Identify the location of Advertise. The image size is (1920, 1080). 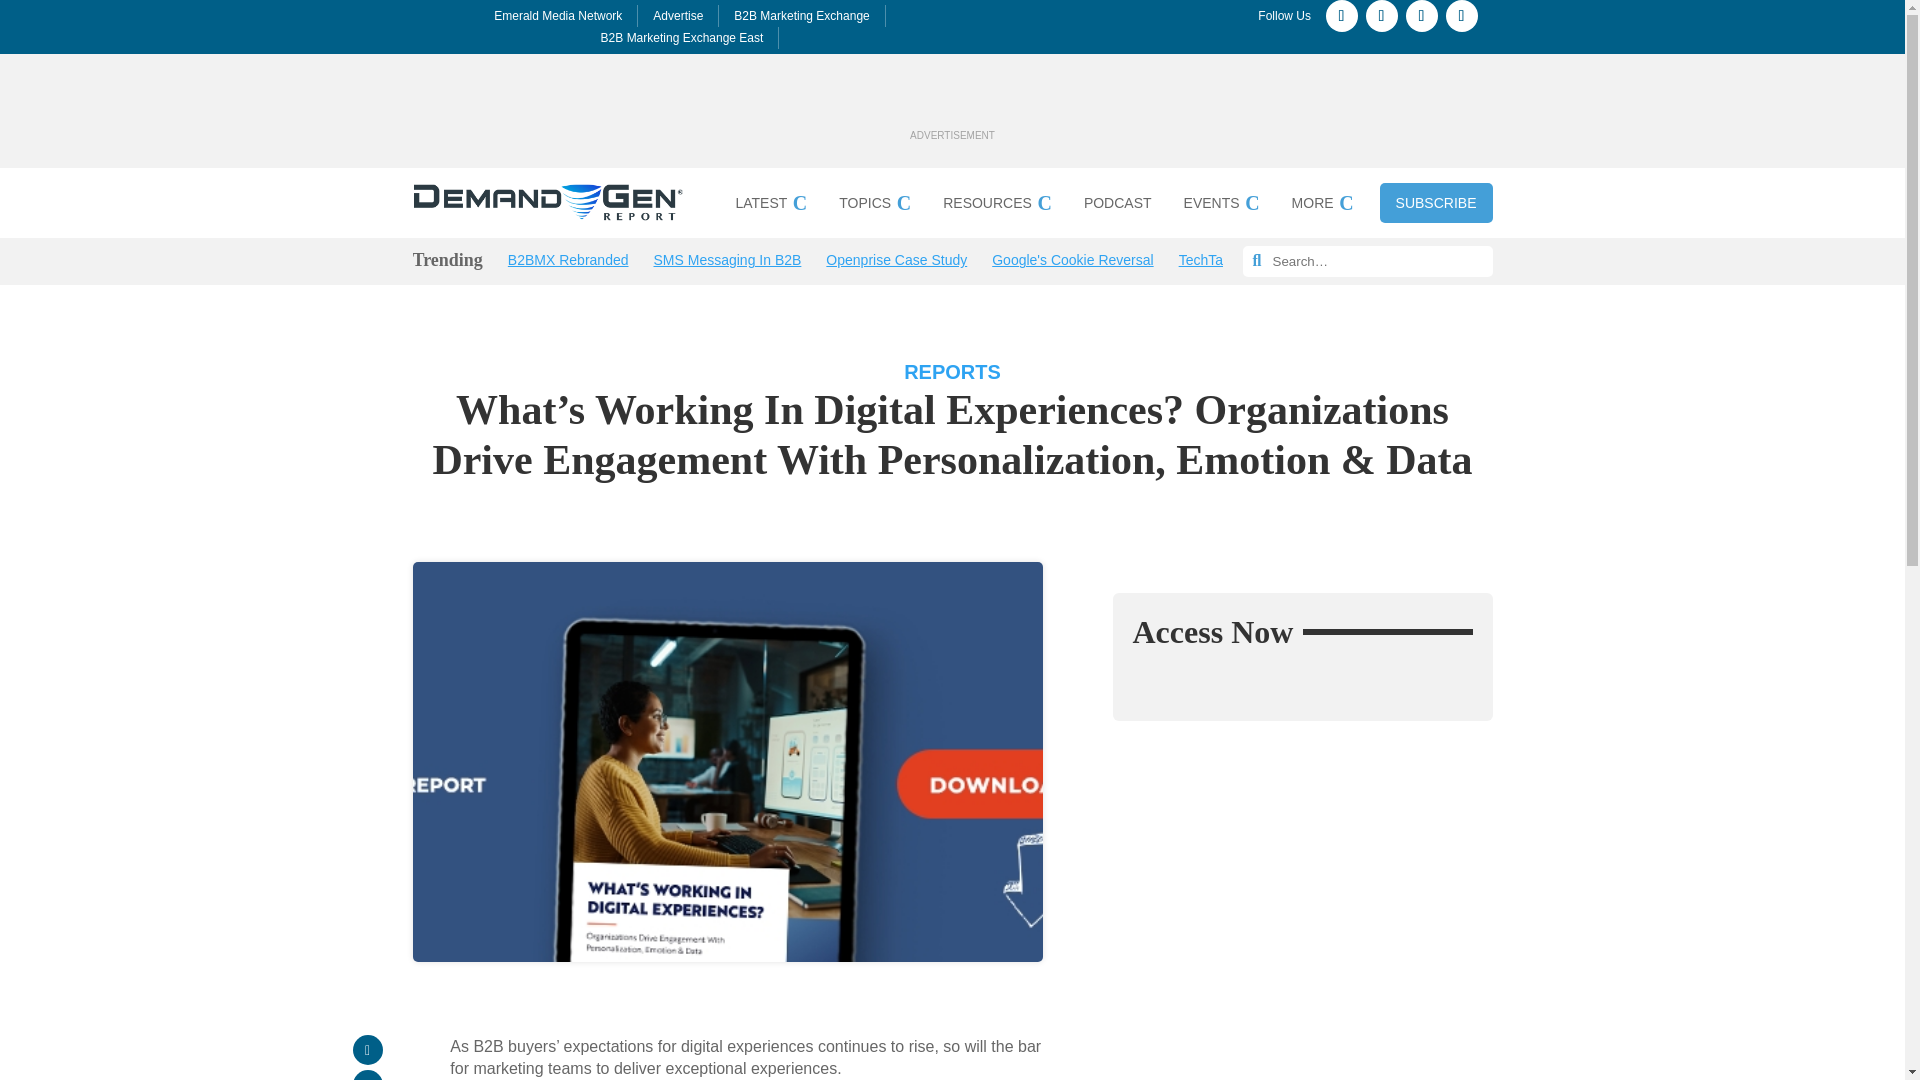
(677, 15).